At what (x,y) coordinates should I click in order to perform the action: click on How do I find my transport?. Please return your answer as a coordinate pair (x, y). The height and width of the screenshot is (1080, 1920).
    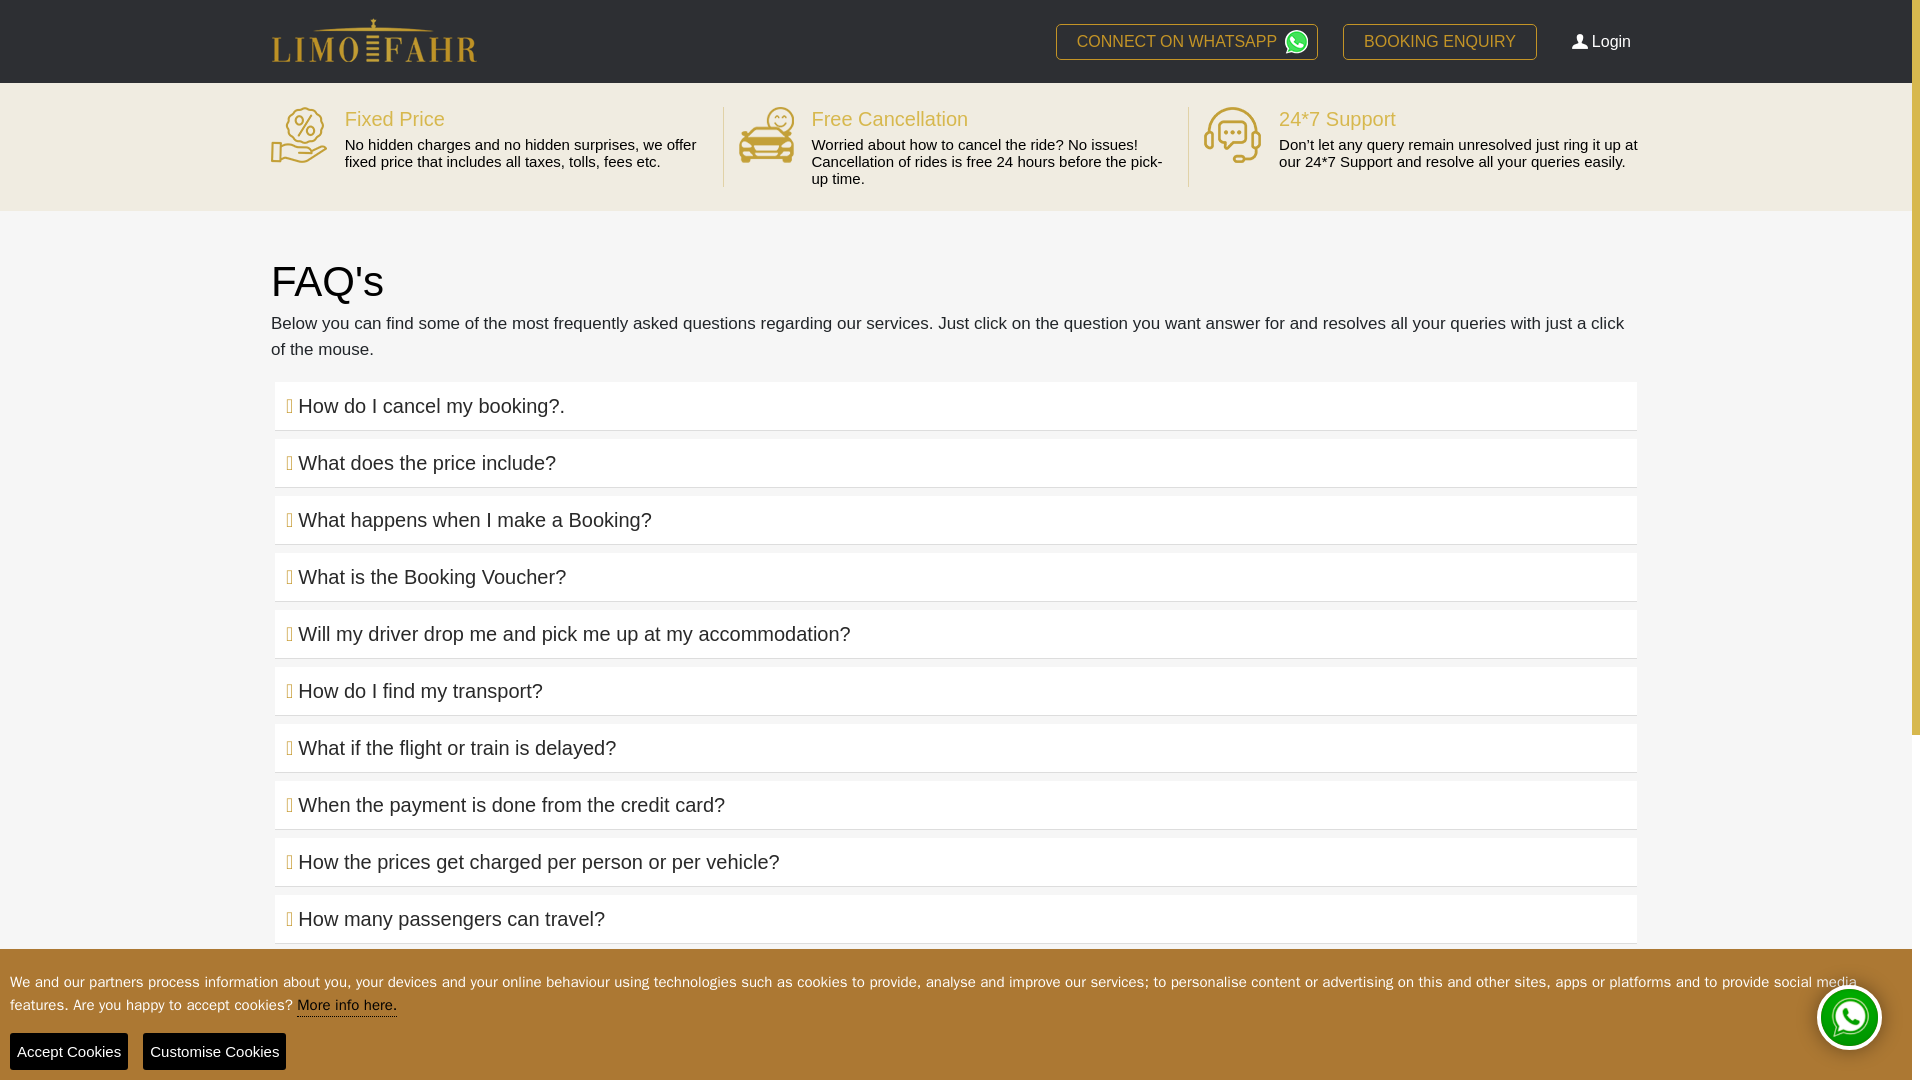
    Looking at the image, I should click on (956, 690).